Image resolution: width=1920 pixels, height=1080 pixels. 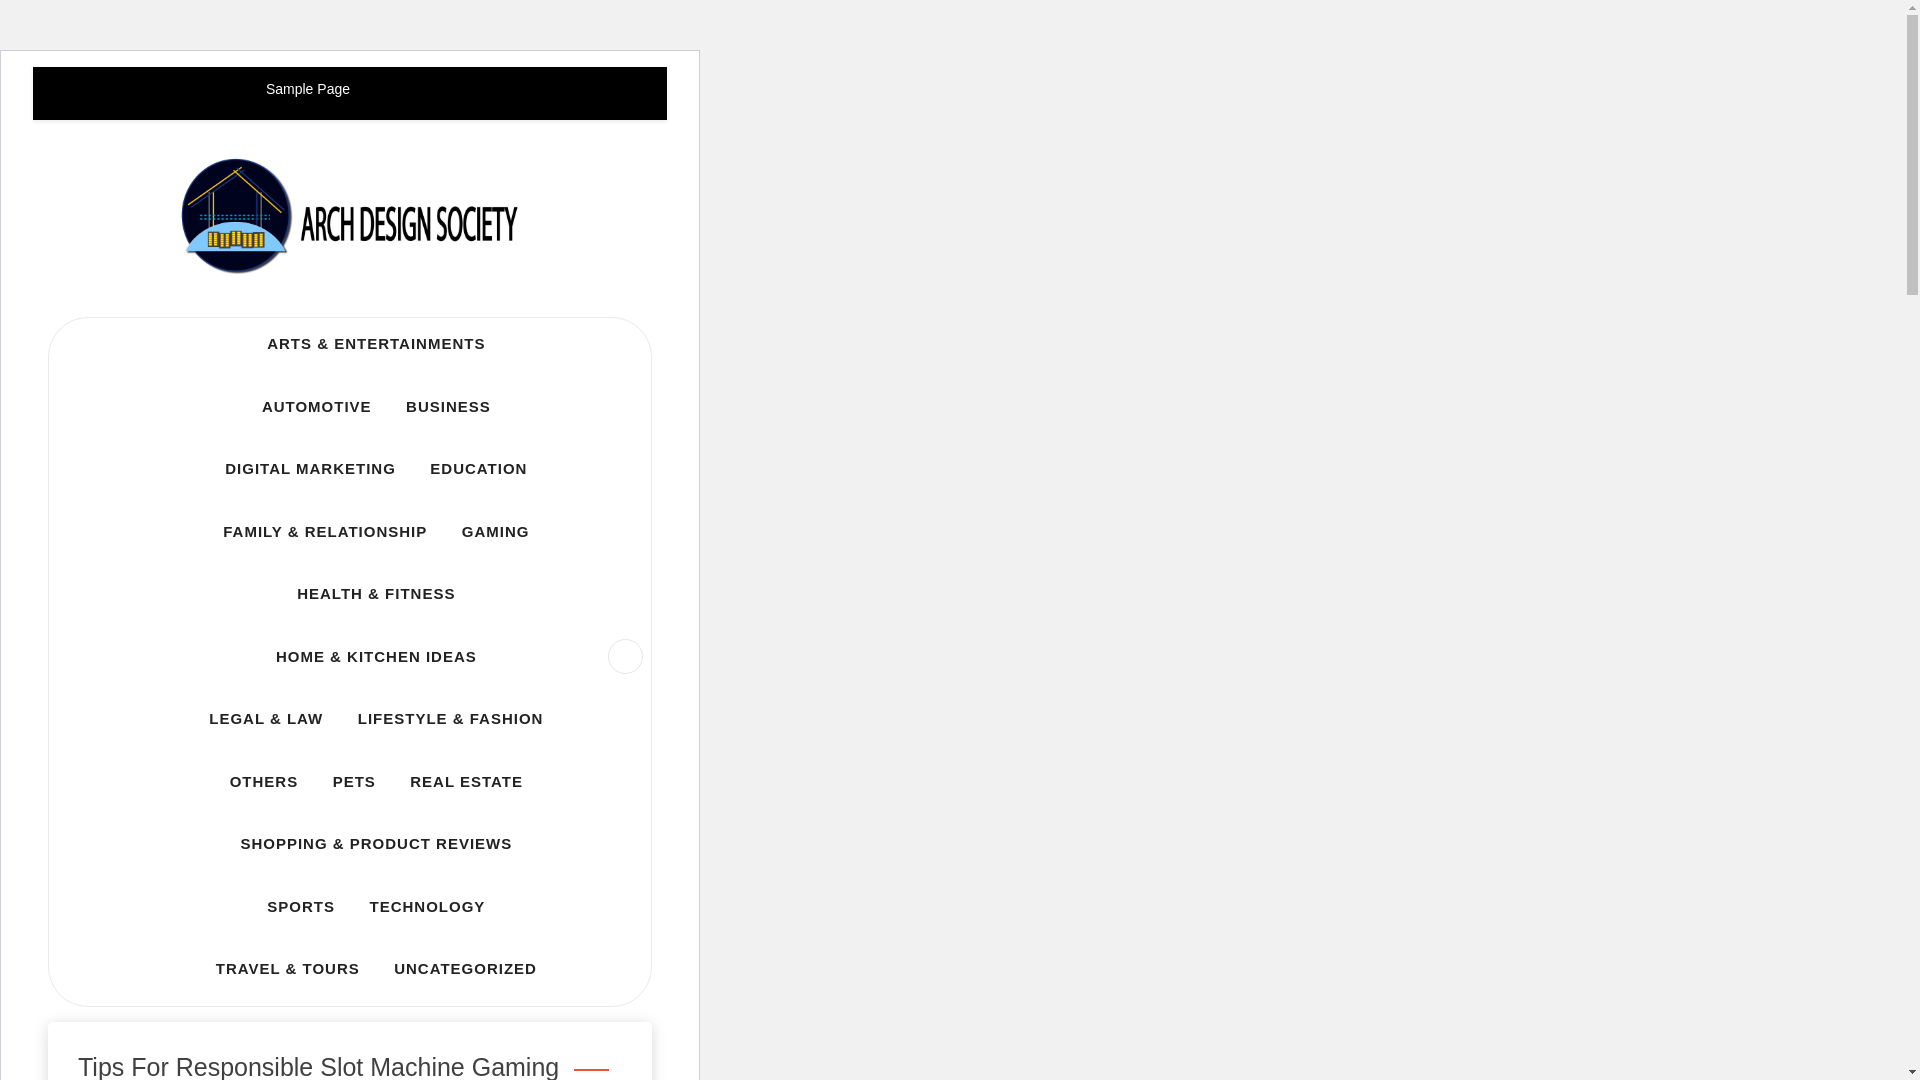 What do you see at coordinates (466, 782) in the screenshot?
I see `REAL ESTATE` at bounding box center [466, 782].